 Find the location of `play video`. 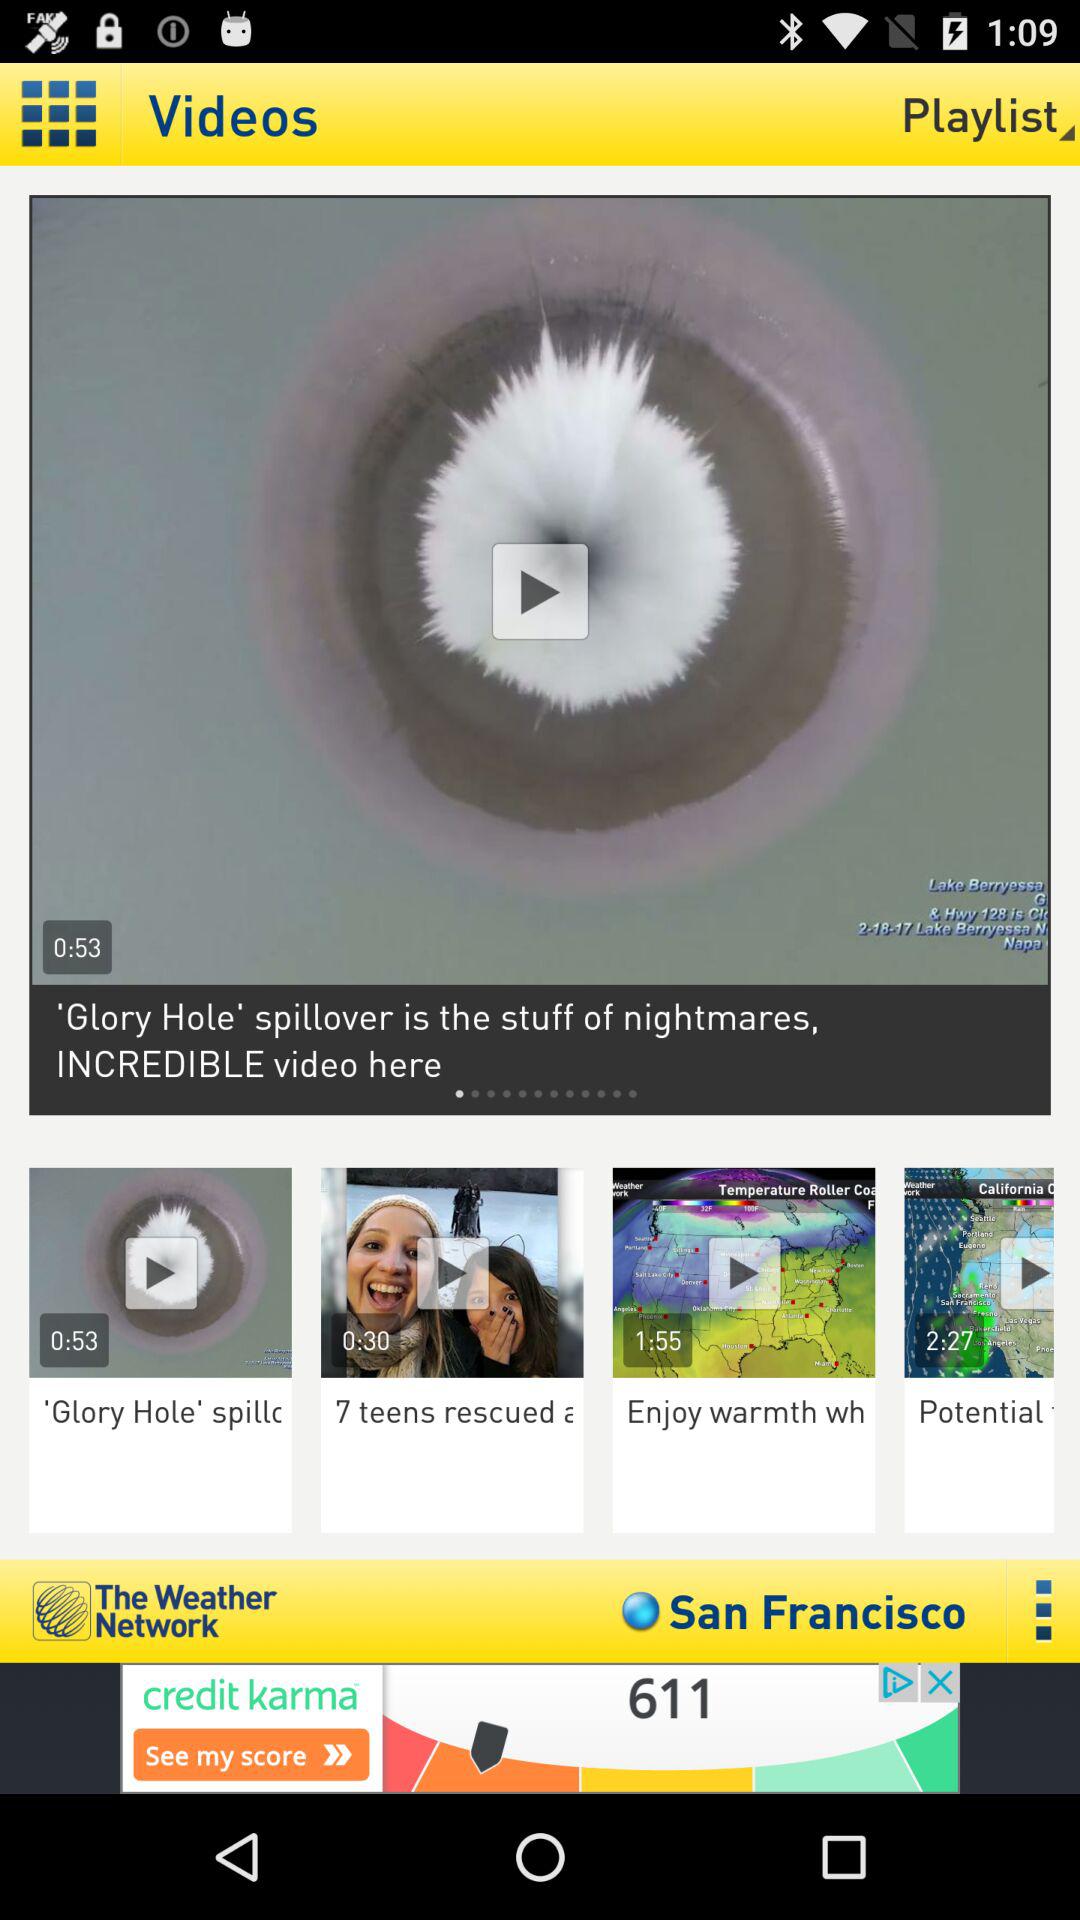

play video is located at coordinates (744, 1272).